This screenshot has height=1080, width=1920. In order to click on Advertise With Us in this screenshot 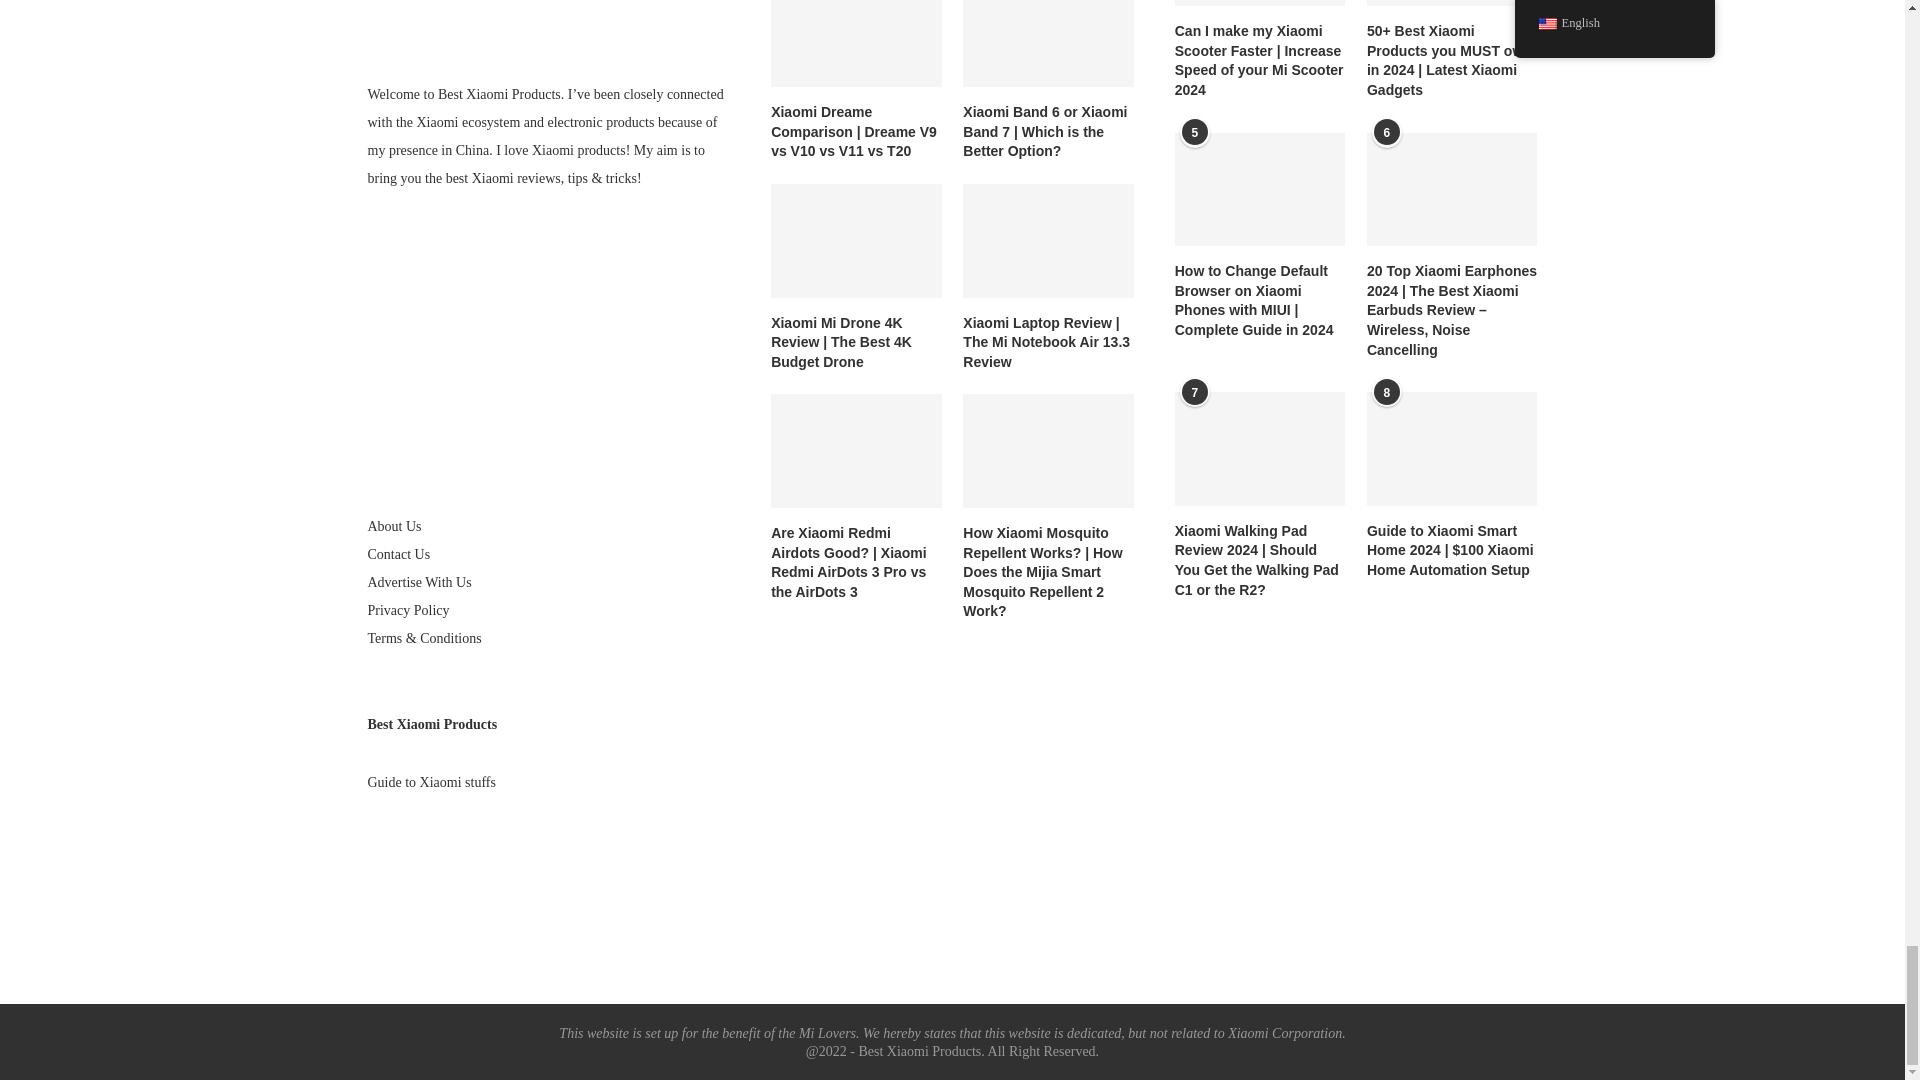, I will do `click(420, 582)`.